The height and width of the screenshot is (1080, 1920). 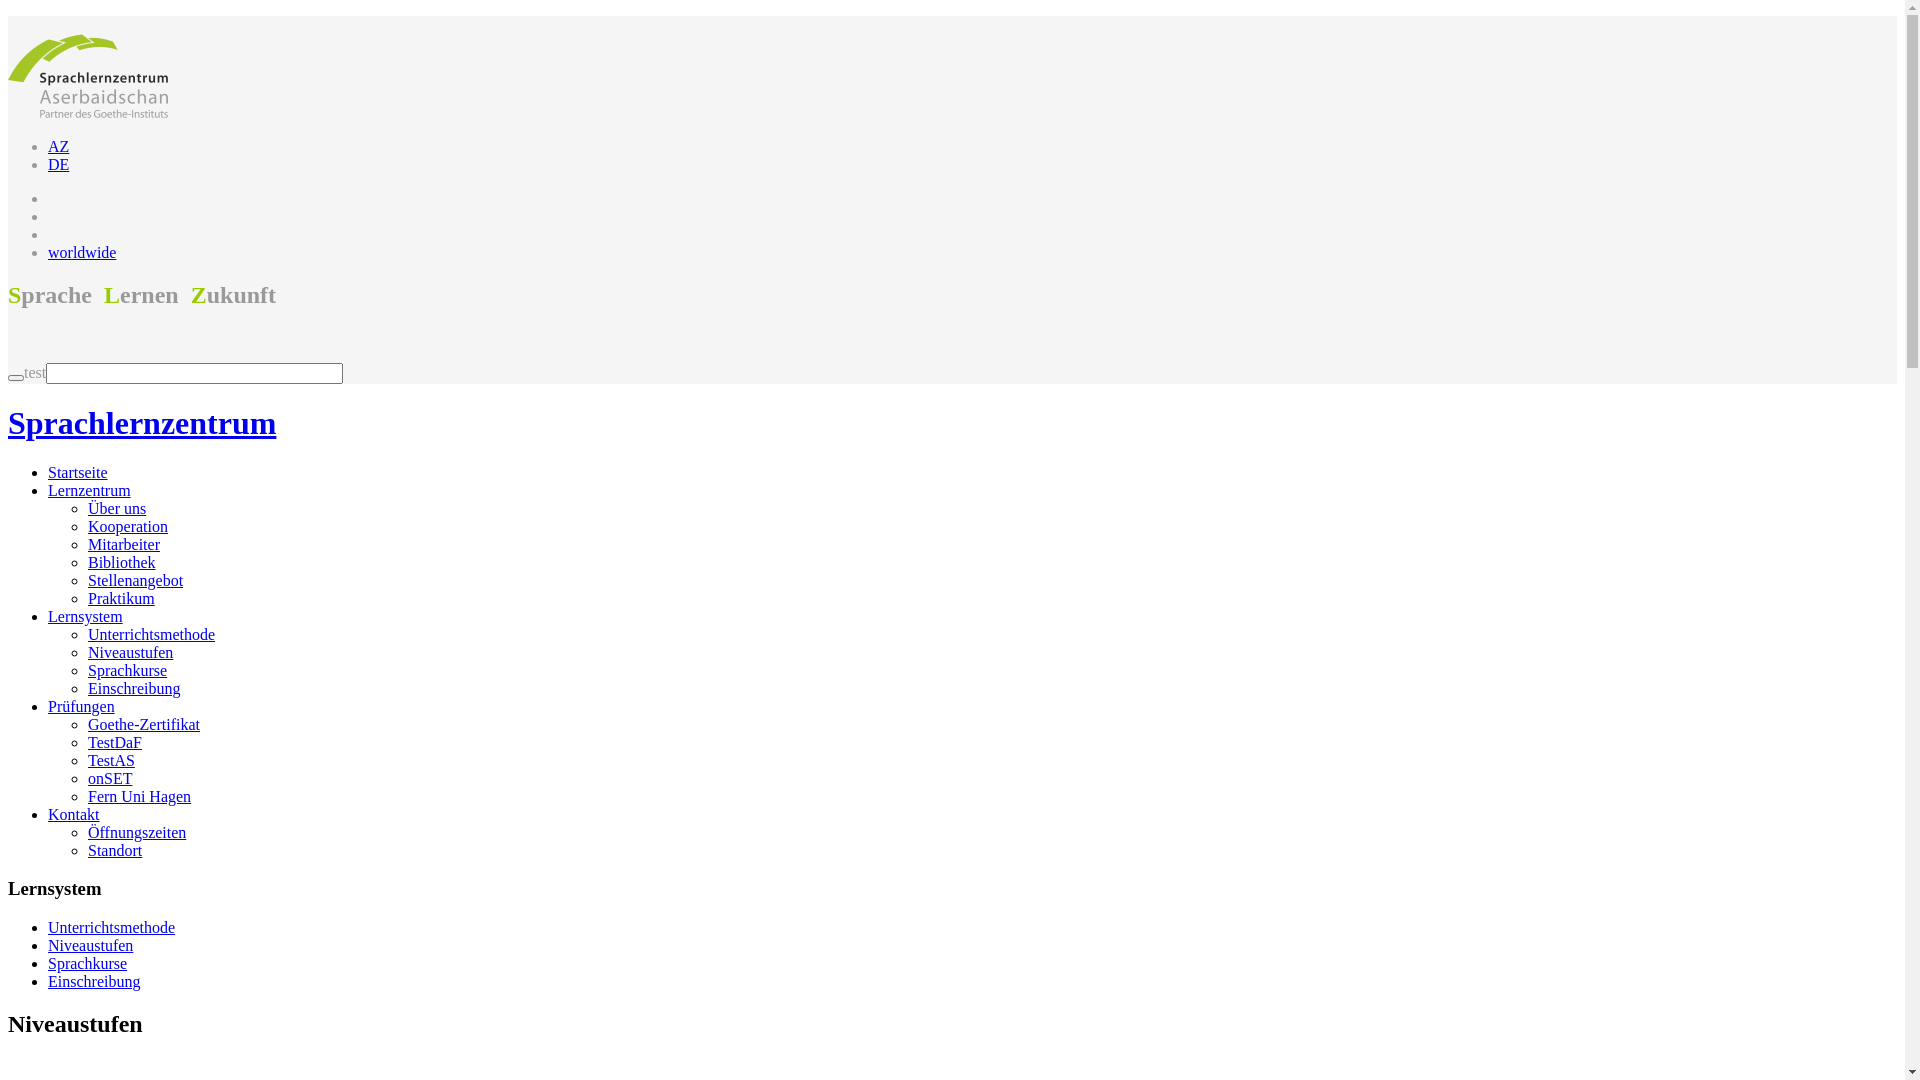 What do you see at coordinates (74, 814) in the screenshot?
I see `Kontakt` at bounding box center [74, 814].